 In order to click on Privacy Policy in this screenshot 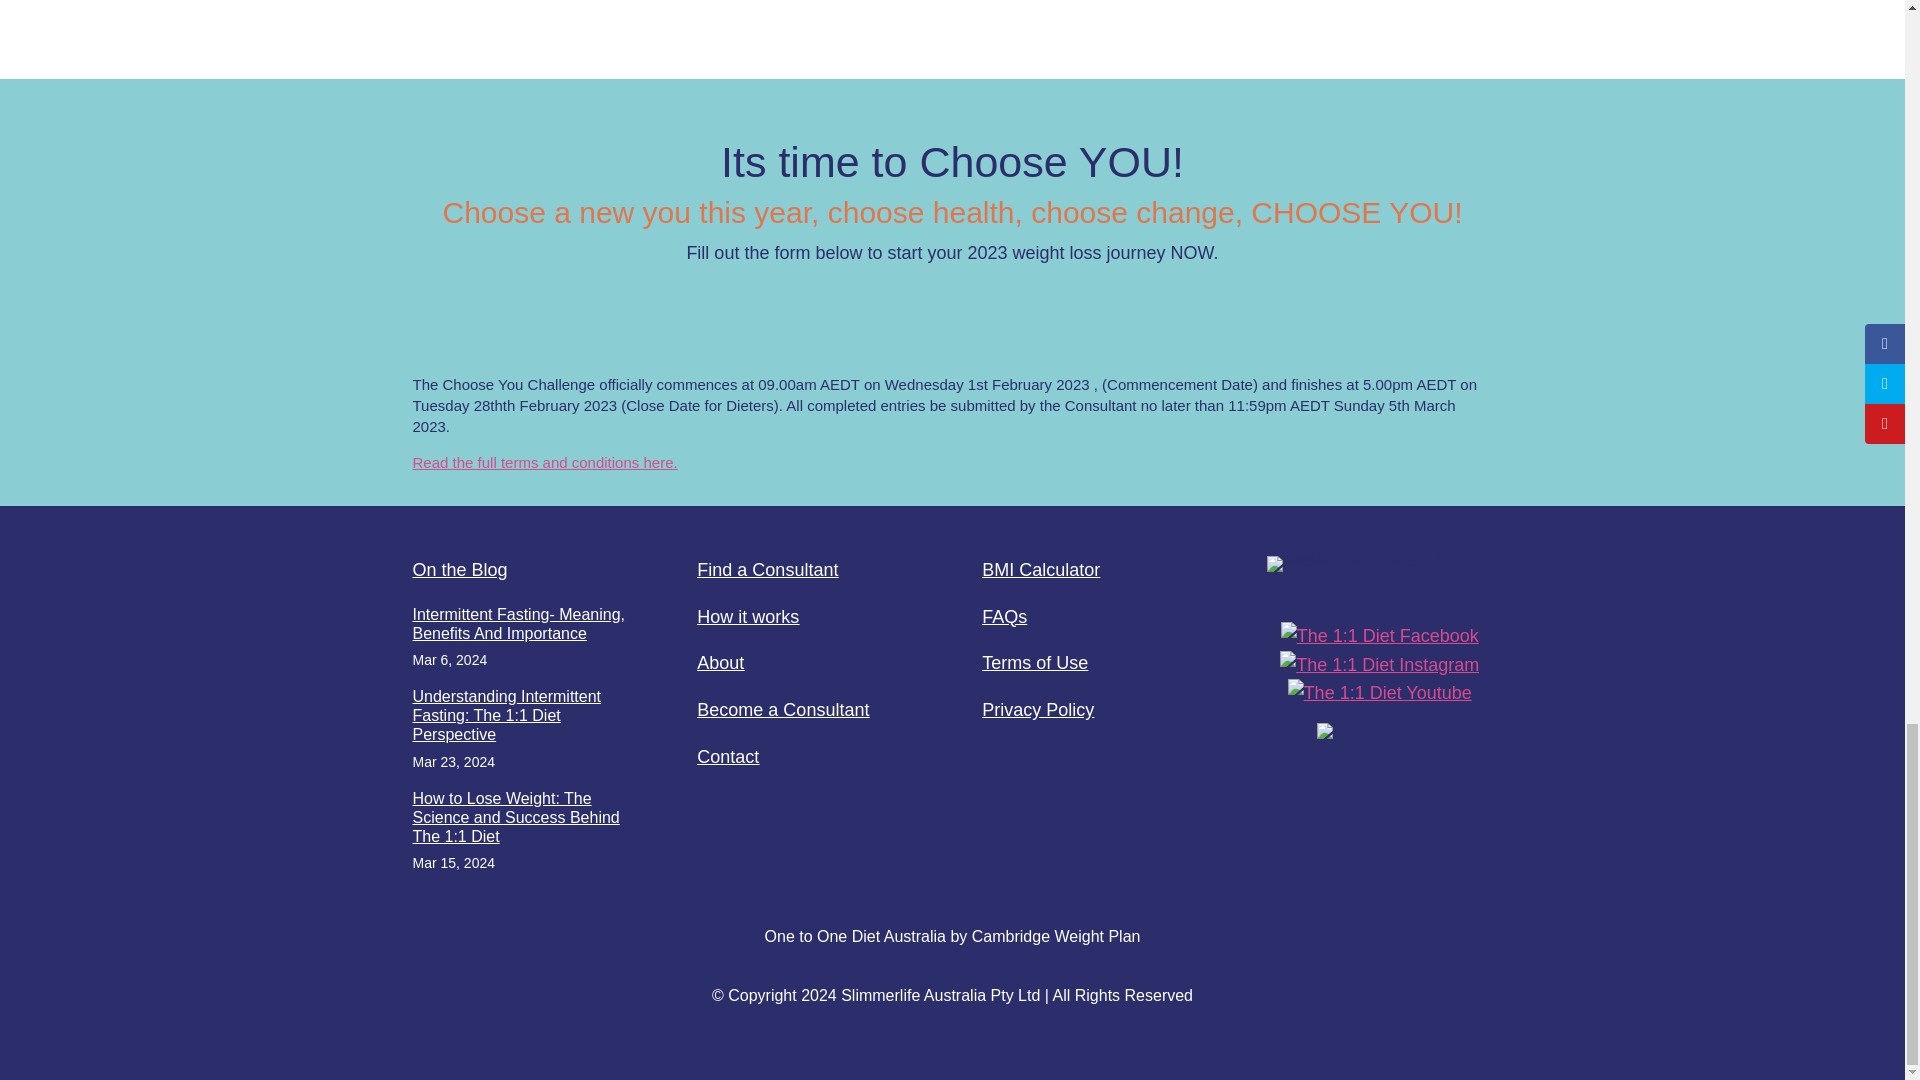, I will do `click(1038, 710)`.